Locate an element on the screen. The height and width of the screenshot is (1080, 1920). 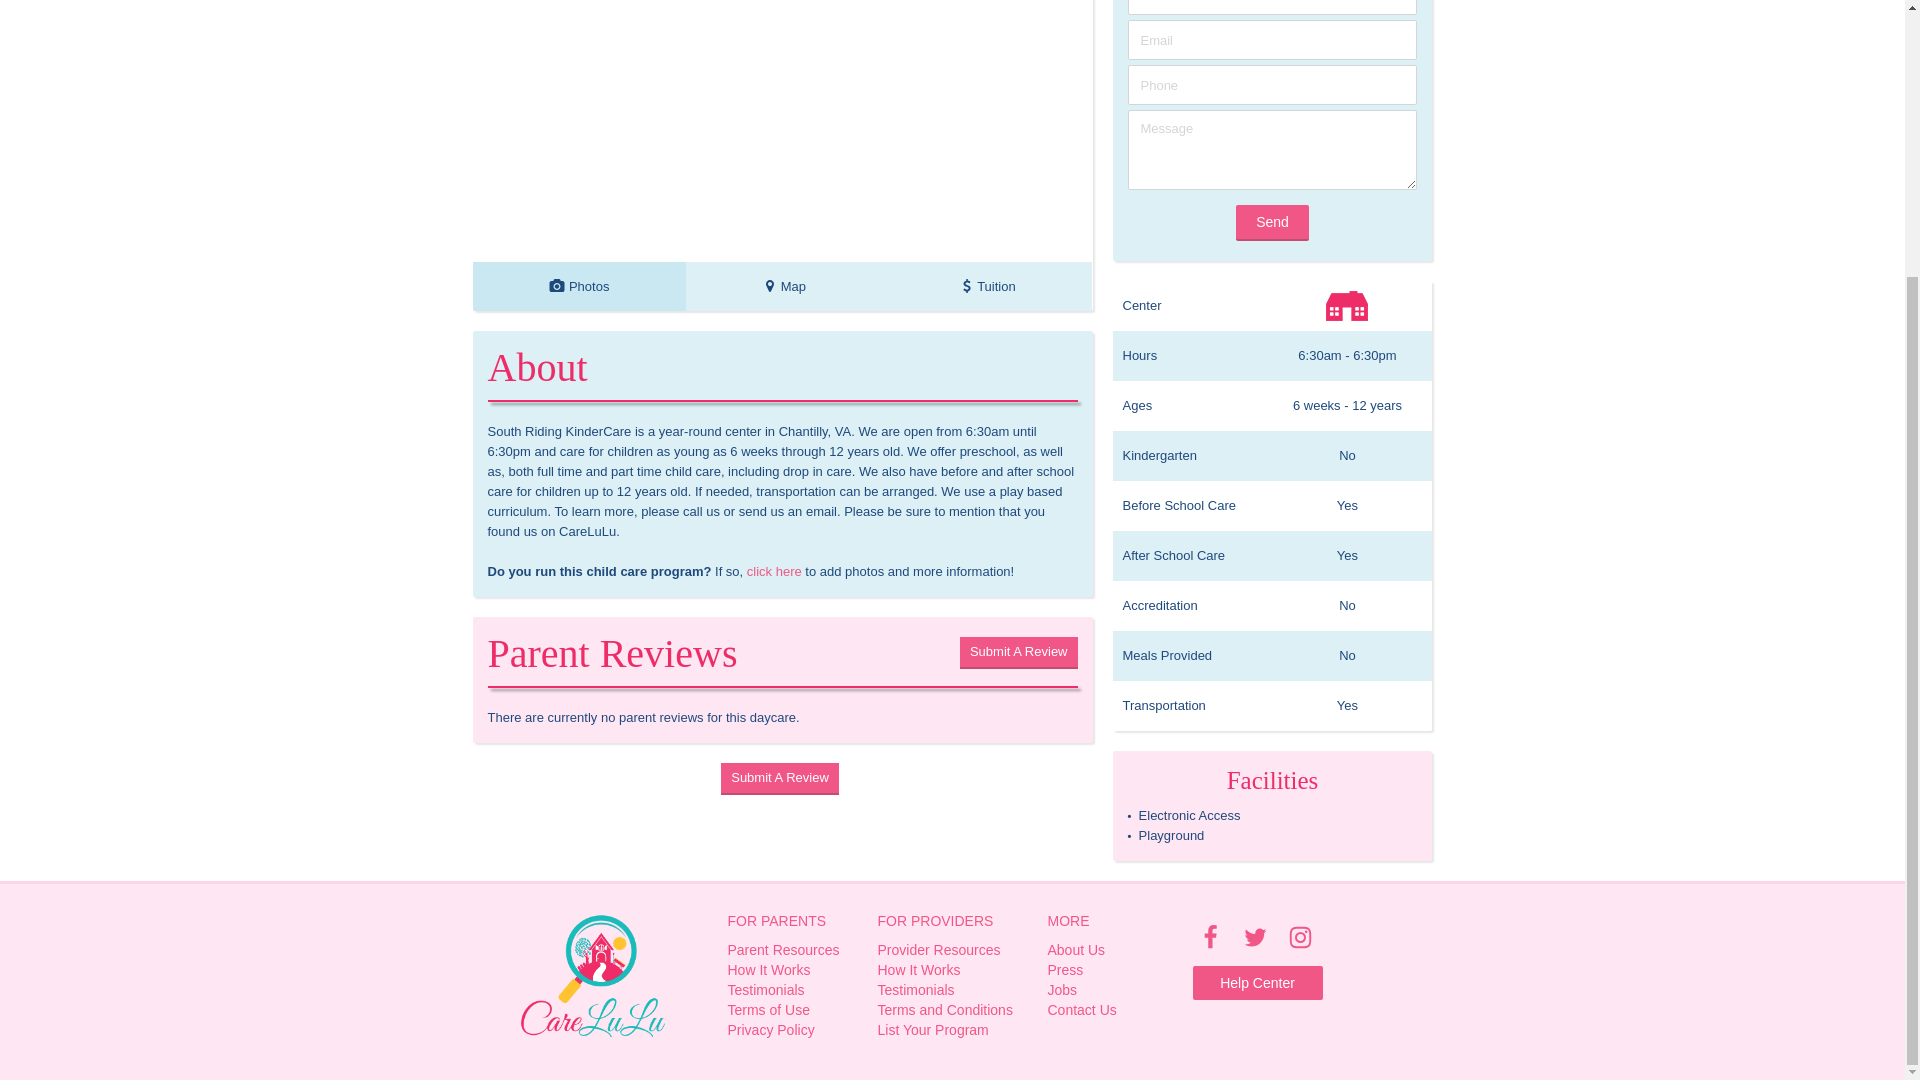
Testimonials is located at coordinates (578, 286).